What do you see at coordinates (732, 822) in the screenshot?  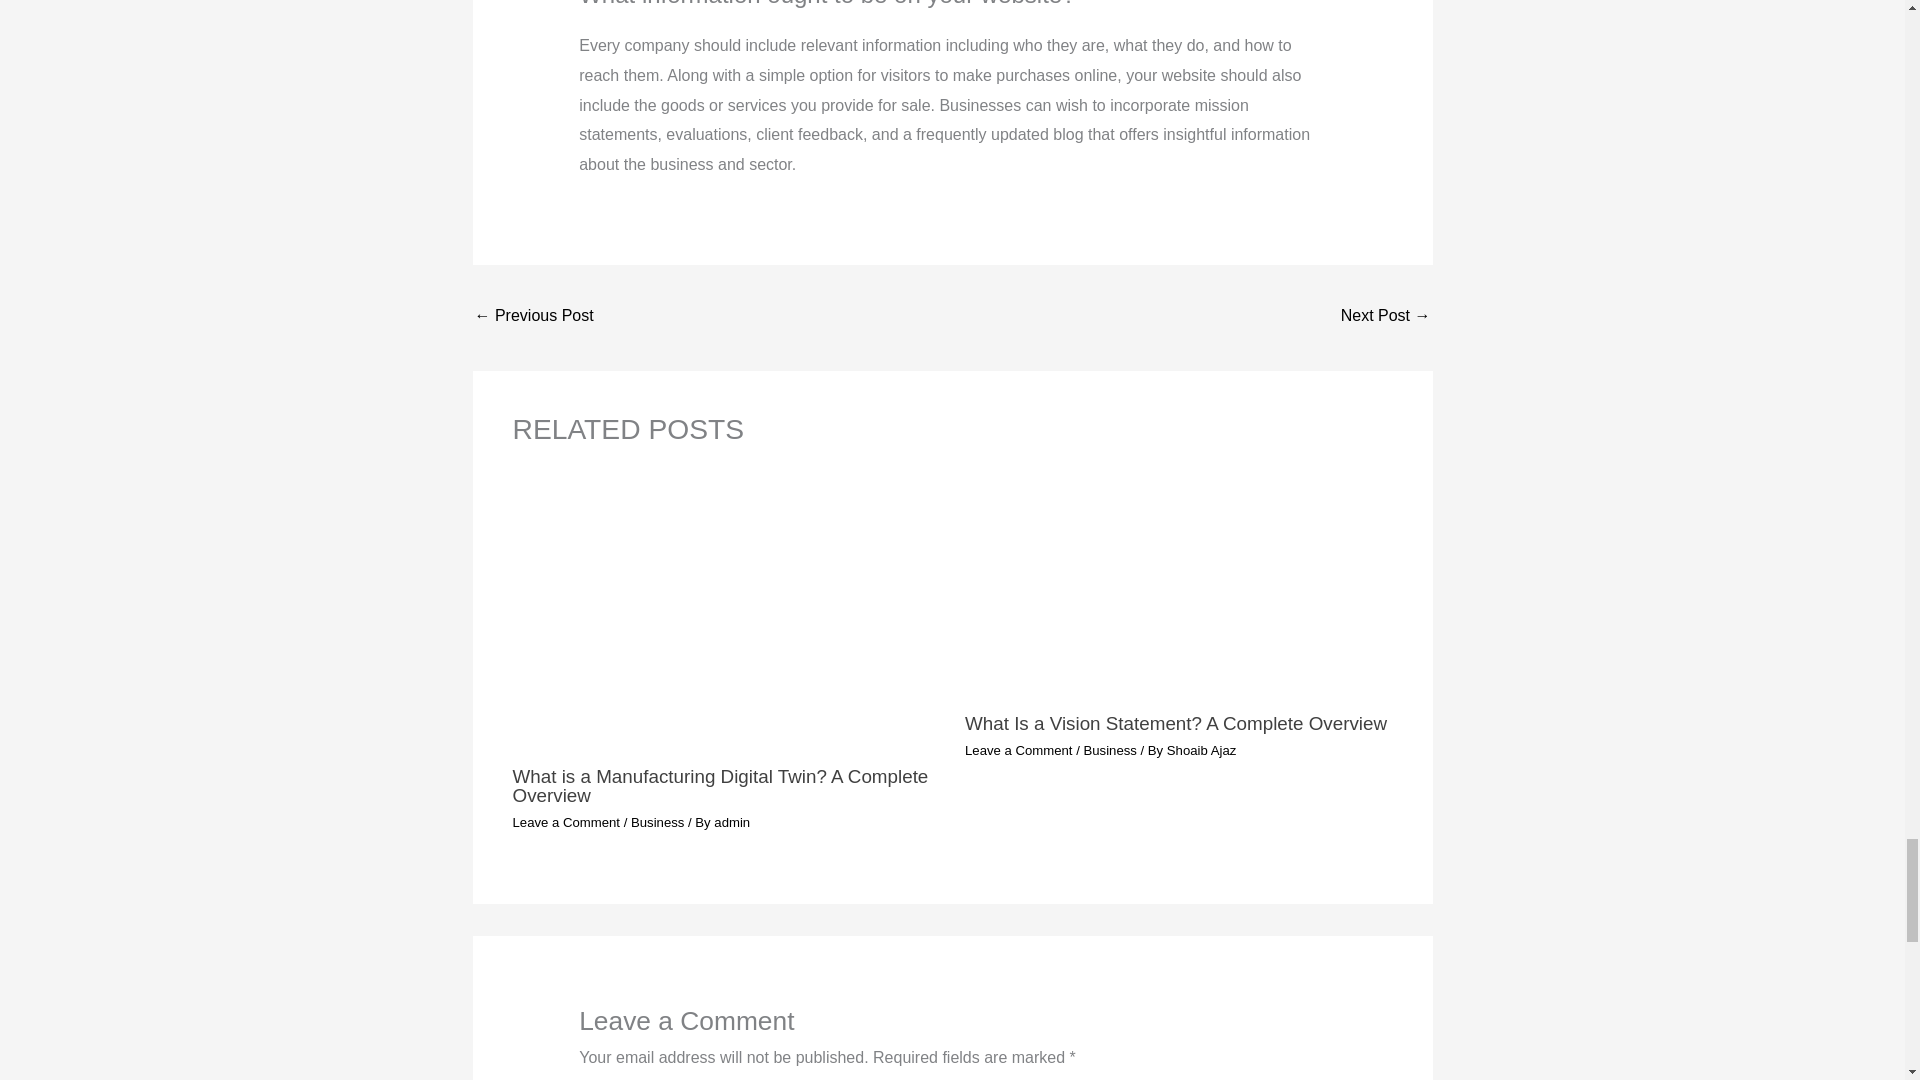 I see `View all posts by admin` at bounding box center [732, 822].